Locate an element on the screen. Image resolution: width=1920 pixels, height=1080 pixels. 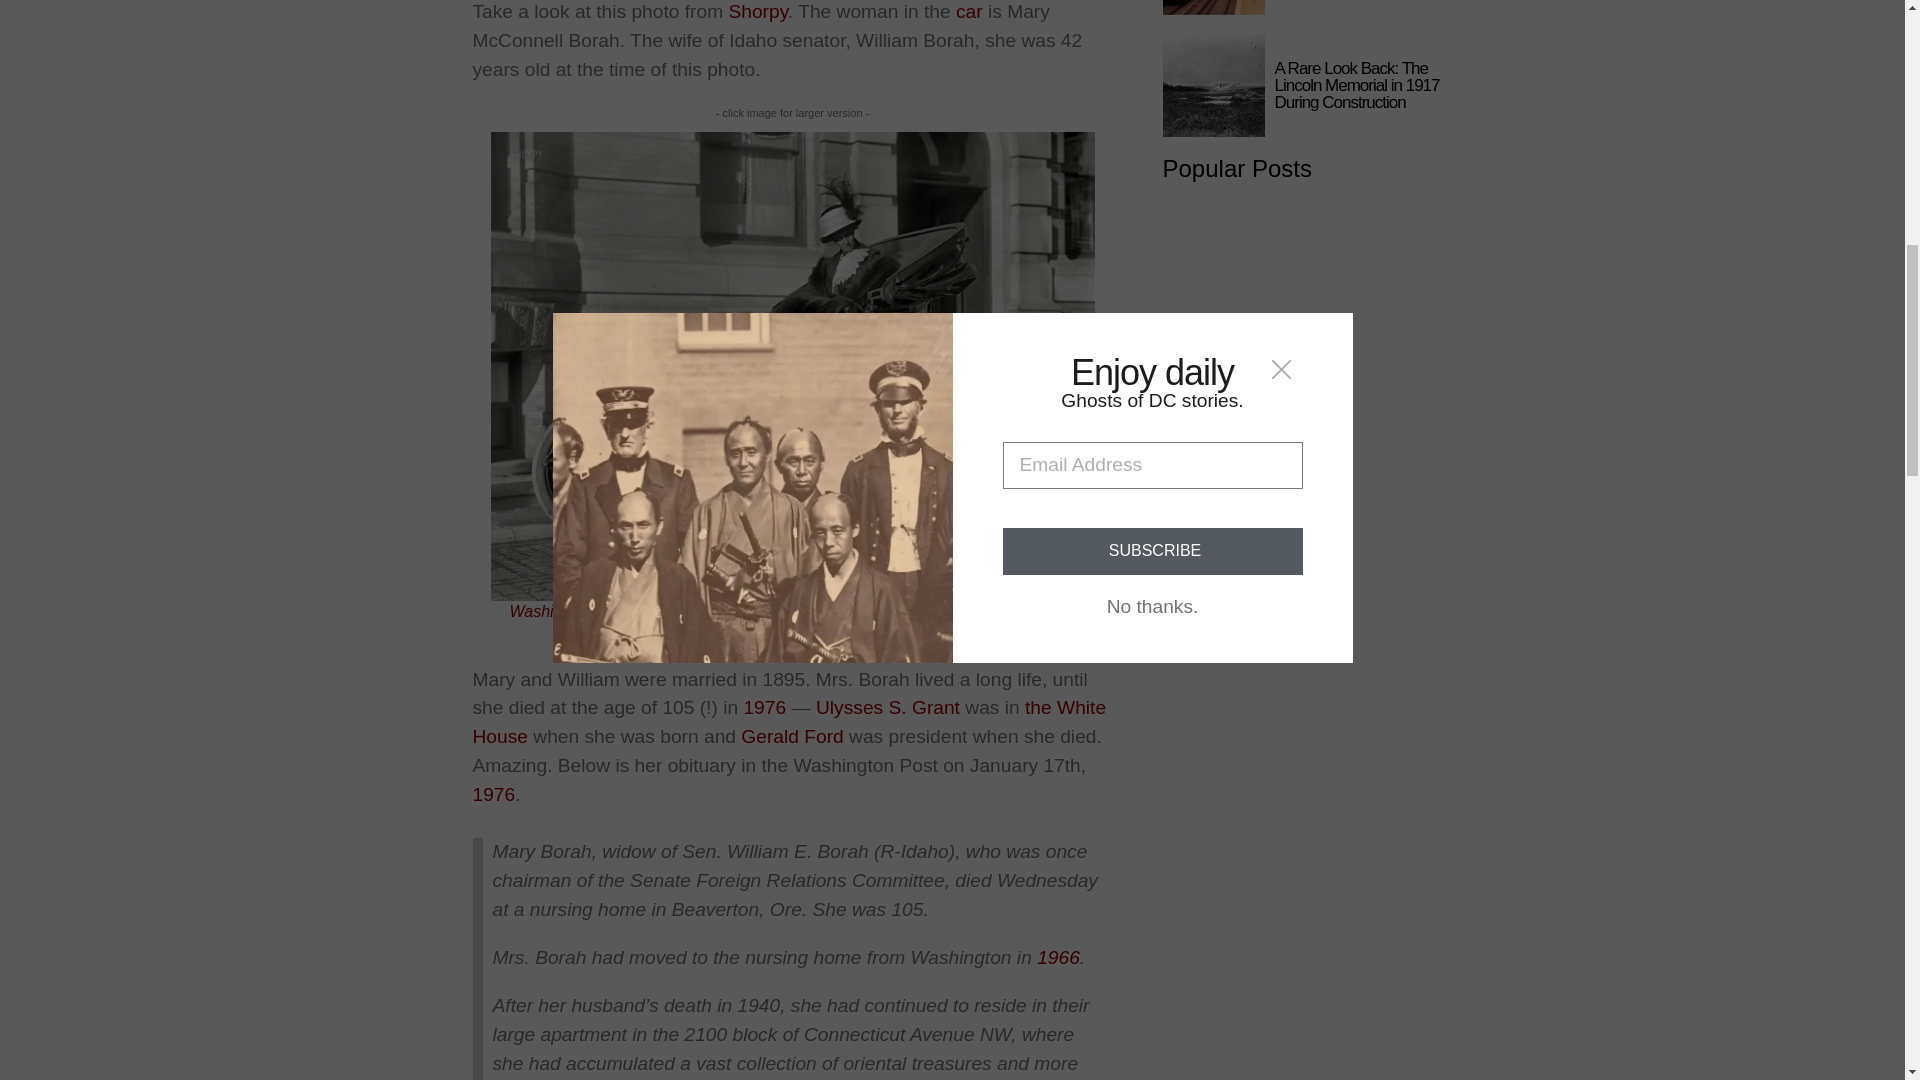
Which President Got a Speeding Ticket on a Horse? is located at coordinates (888, 707).